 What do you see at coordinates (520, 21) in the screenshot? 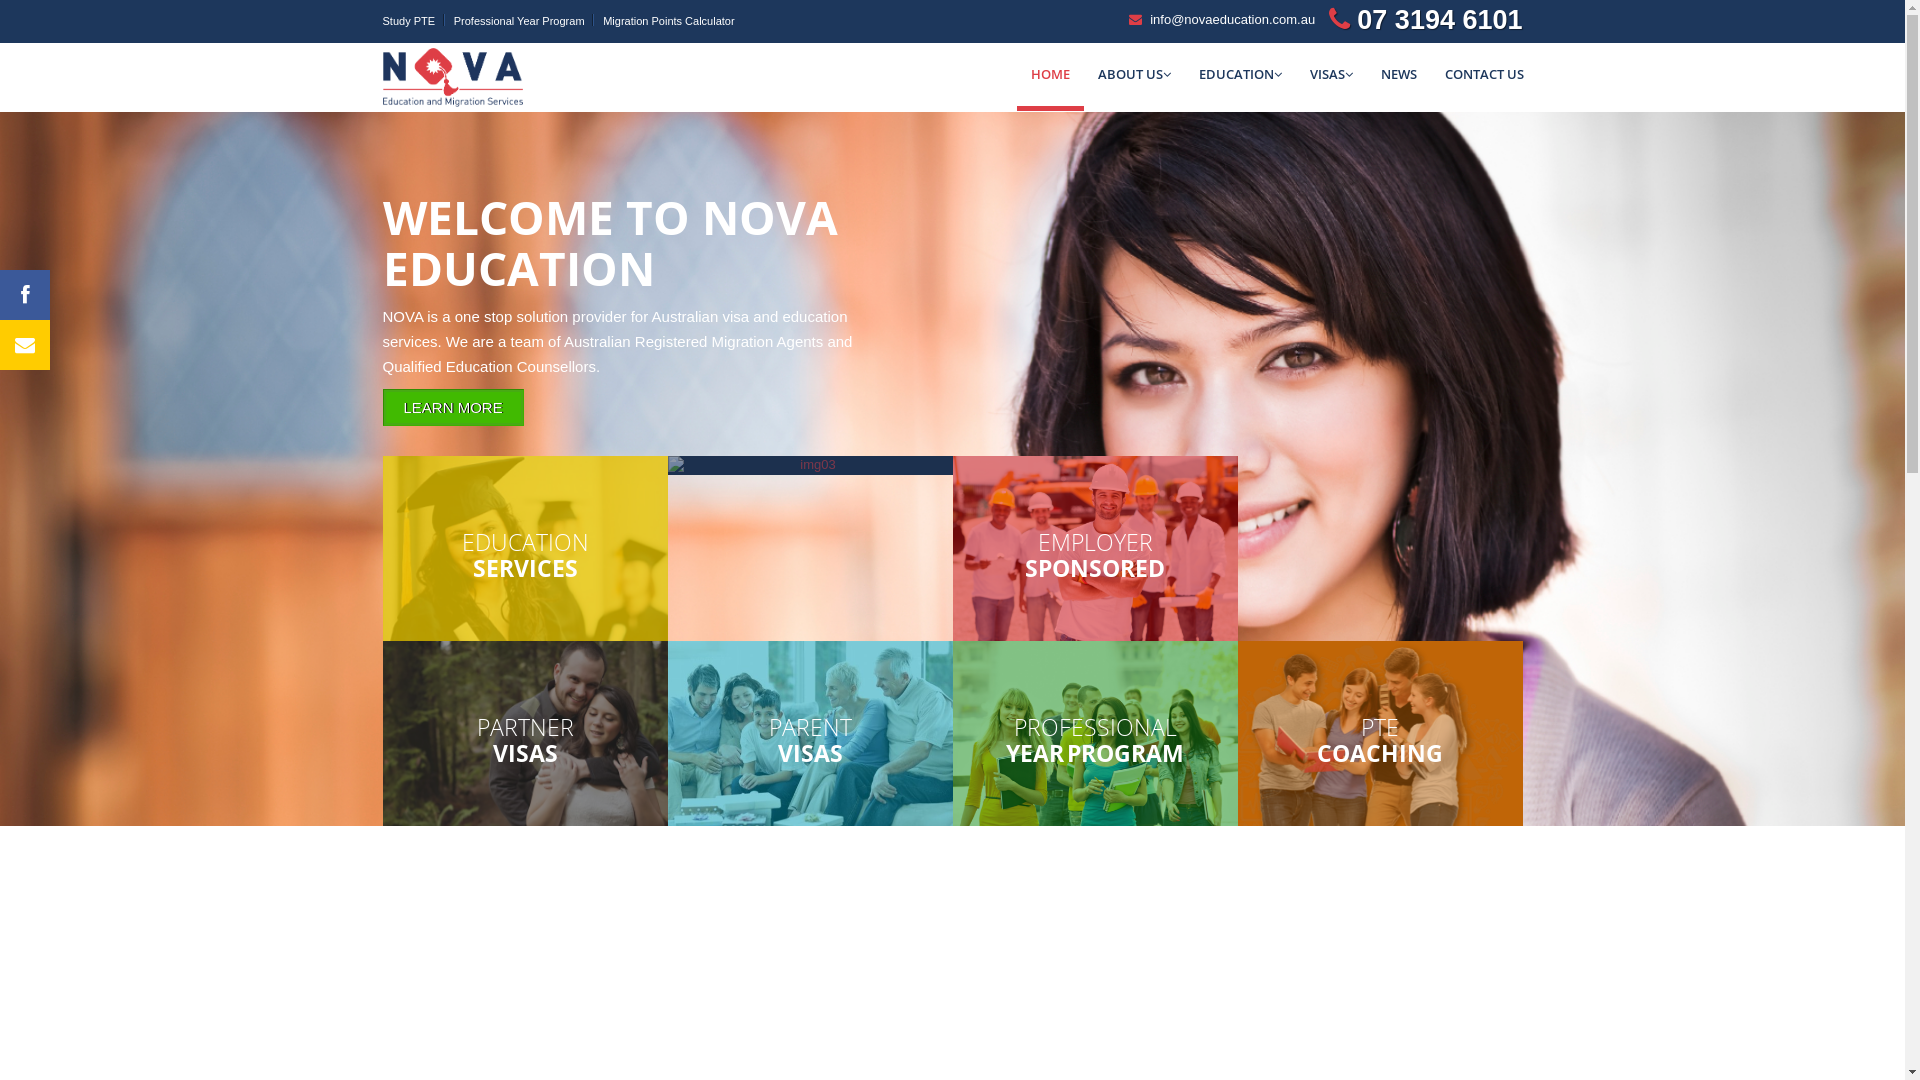
I see `Professional Year Program` at bounding box center [520, 21].